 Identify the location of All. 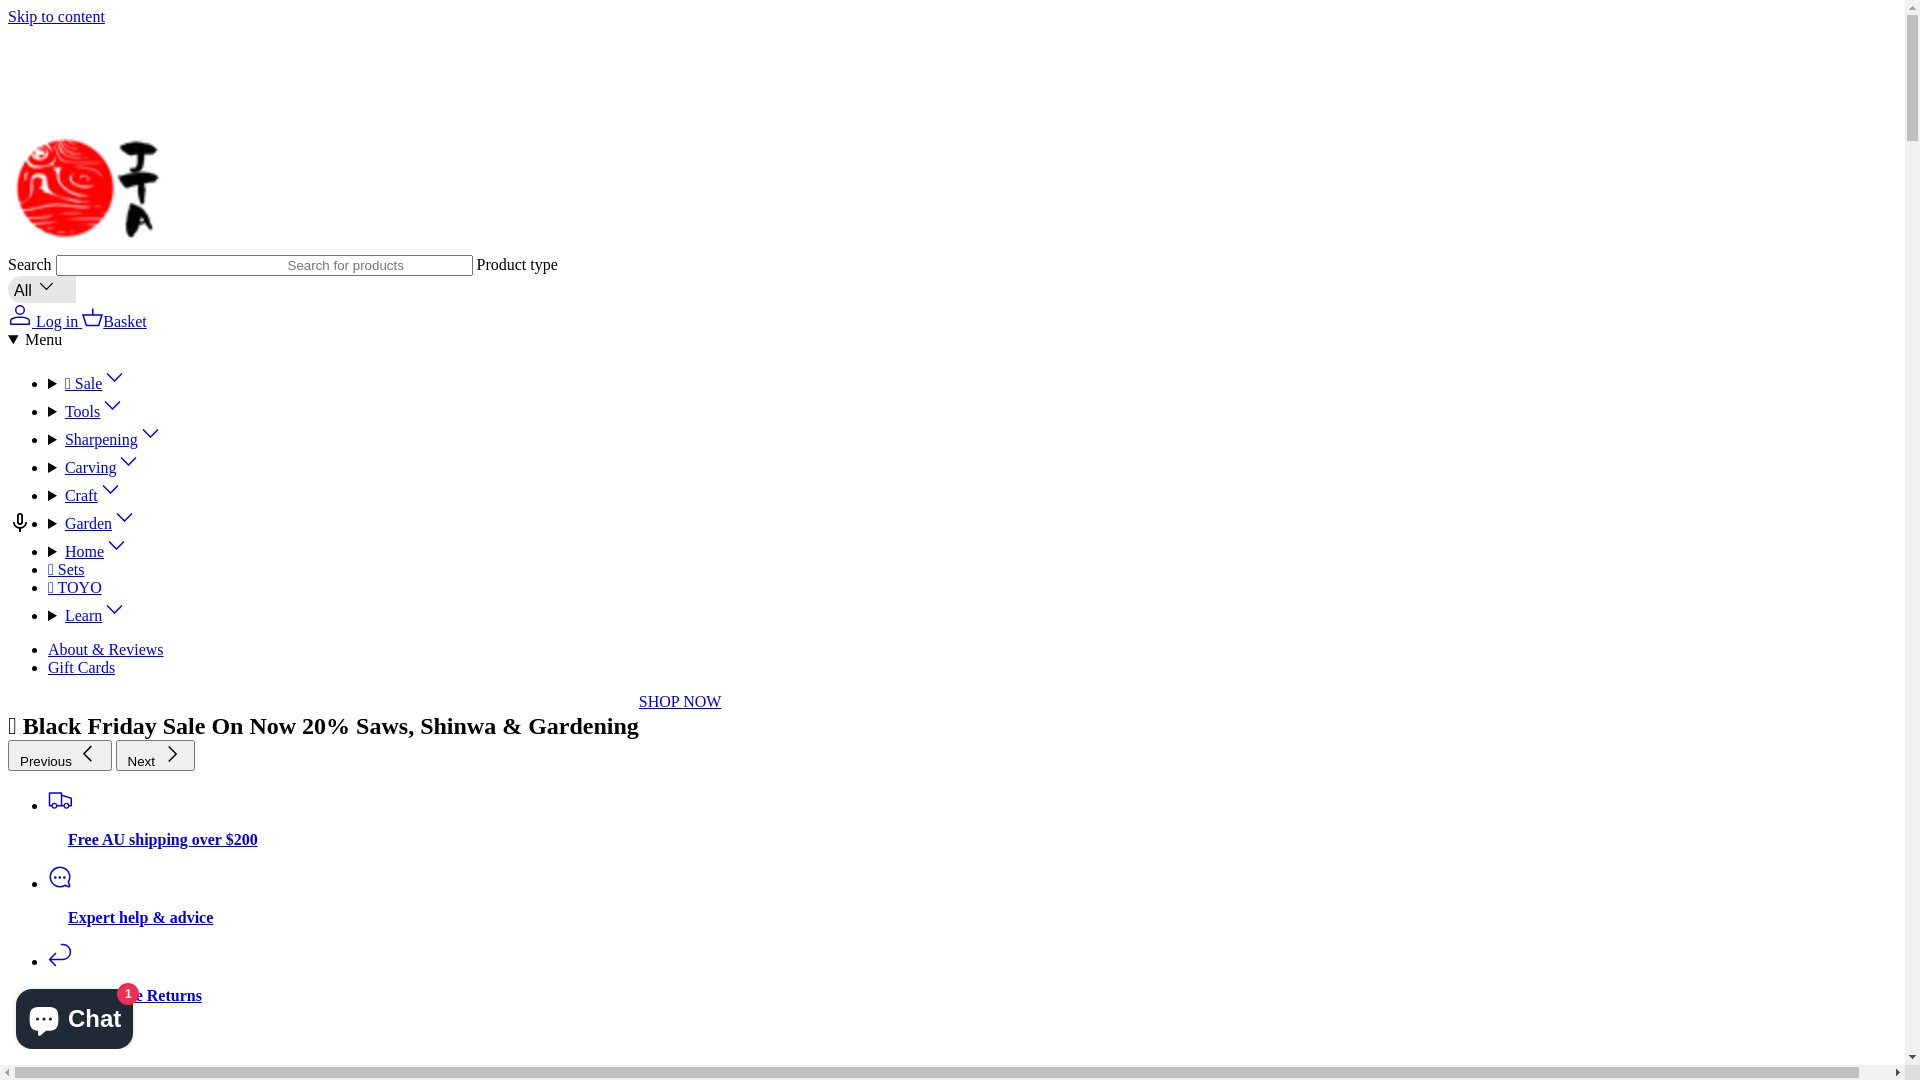
(42, 290).